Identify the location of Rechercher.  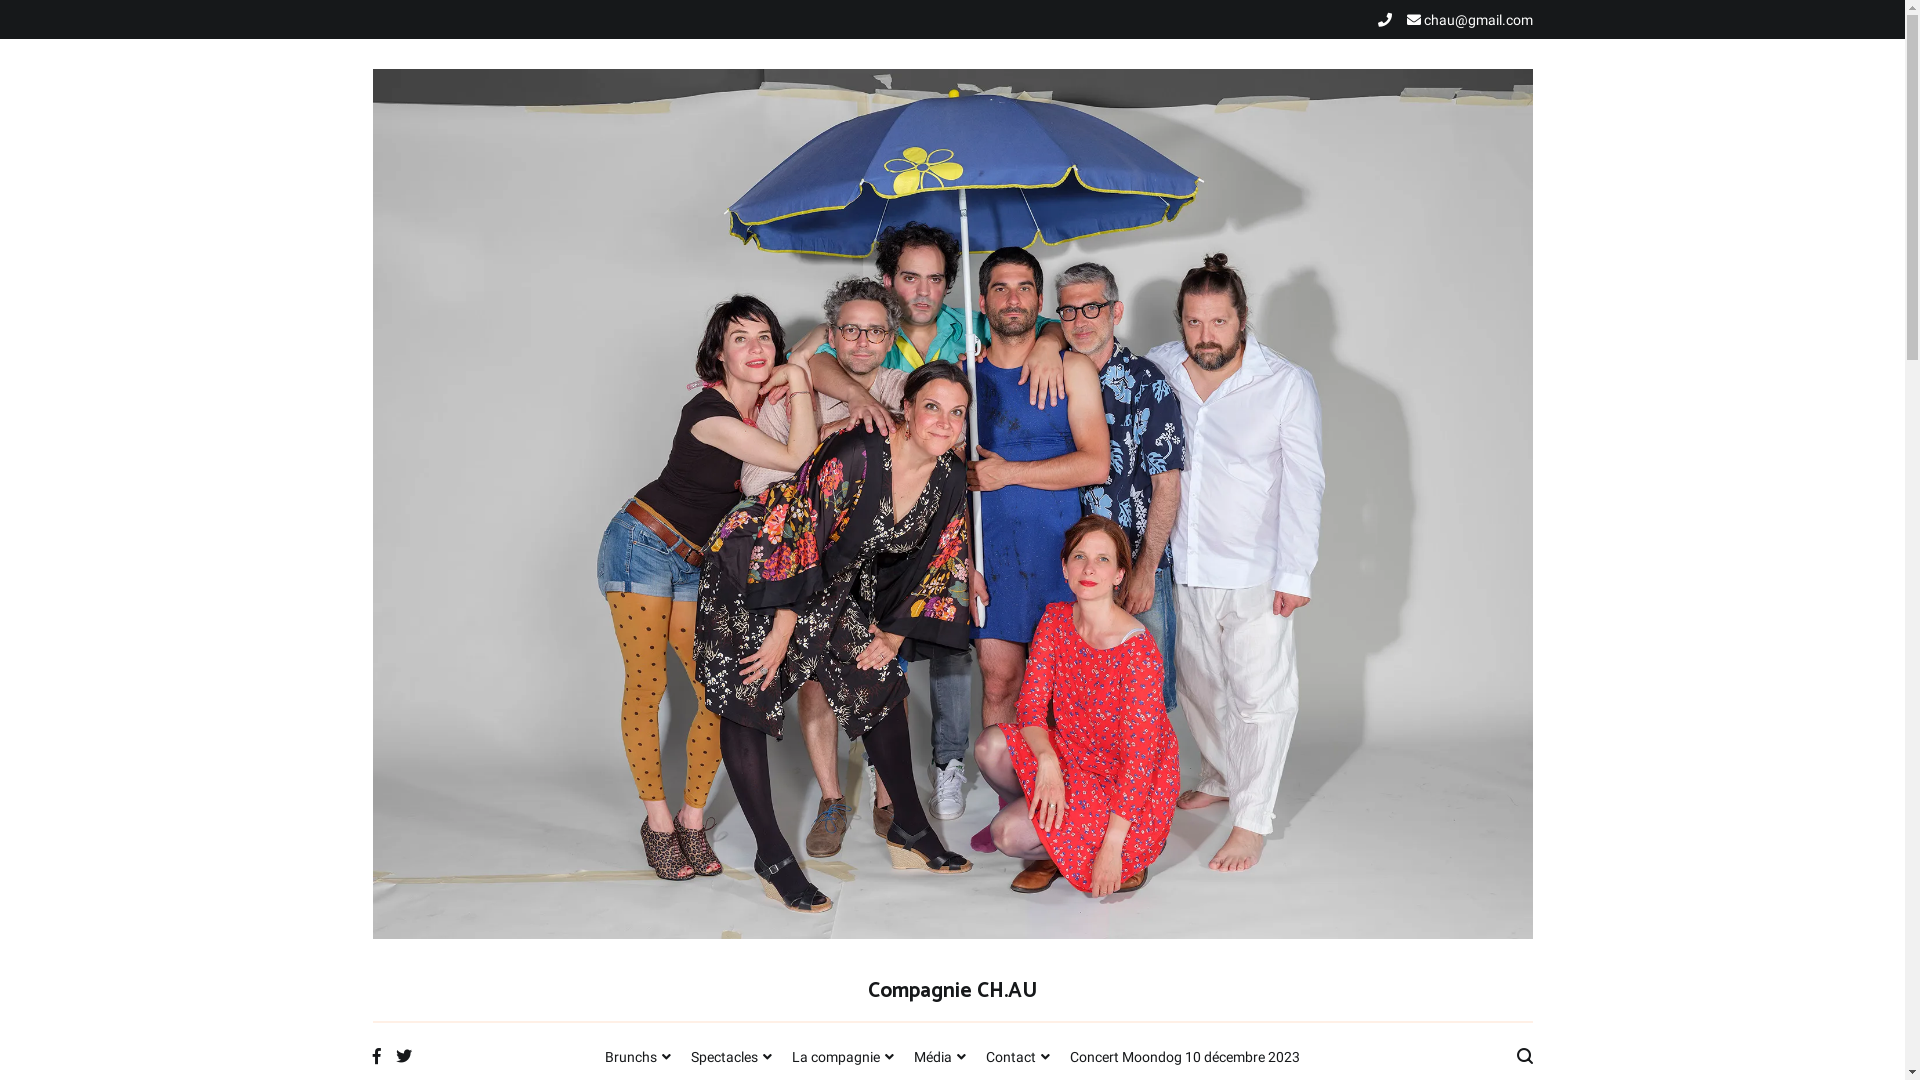
(74, 22).